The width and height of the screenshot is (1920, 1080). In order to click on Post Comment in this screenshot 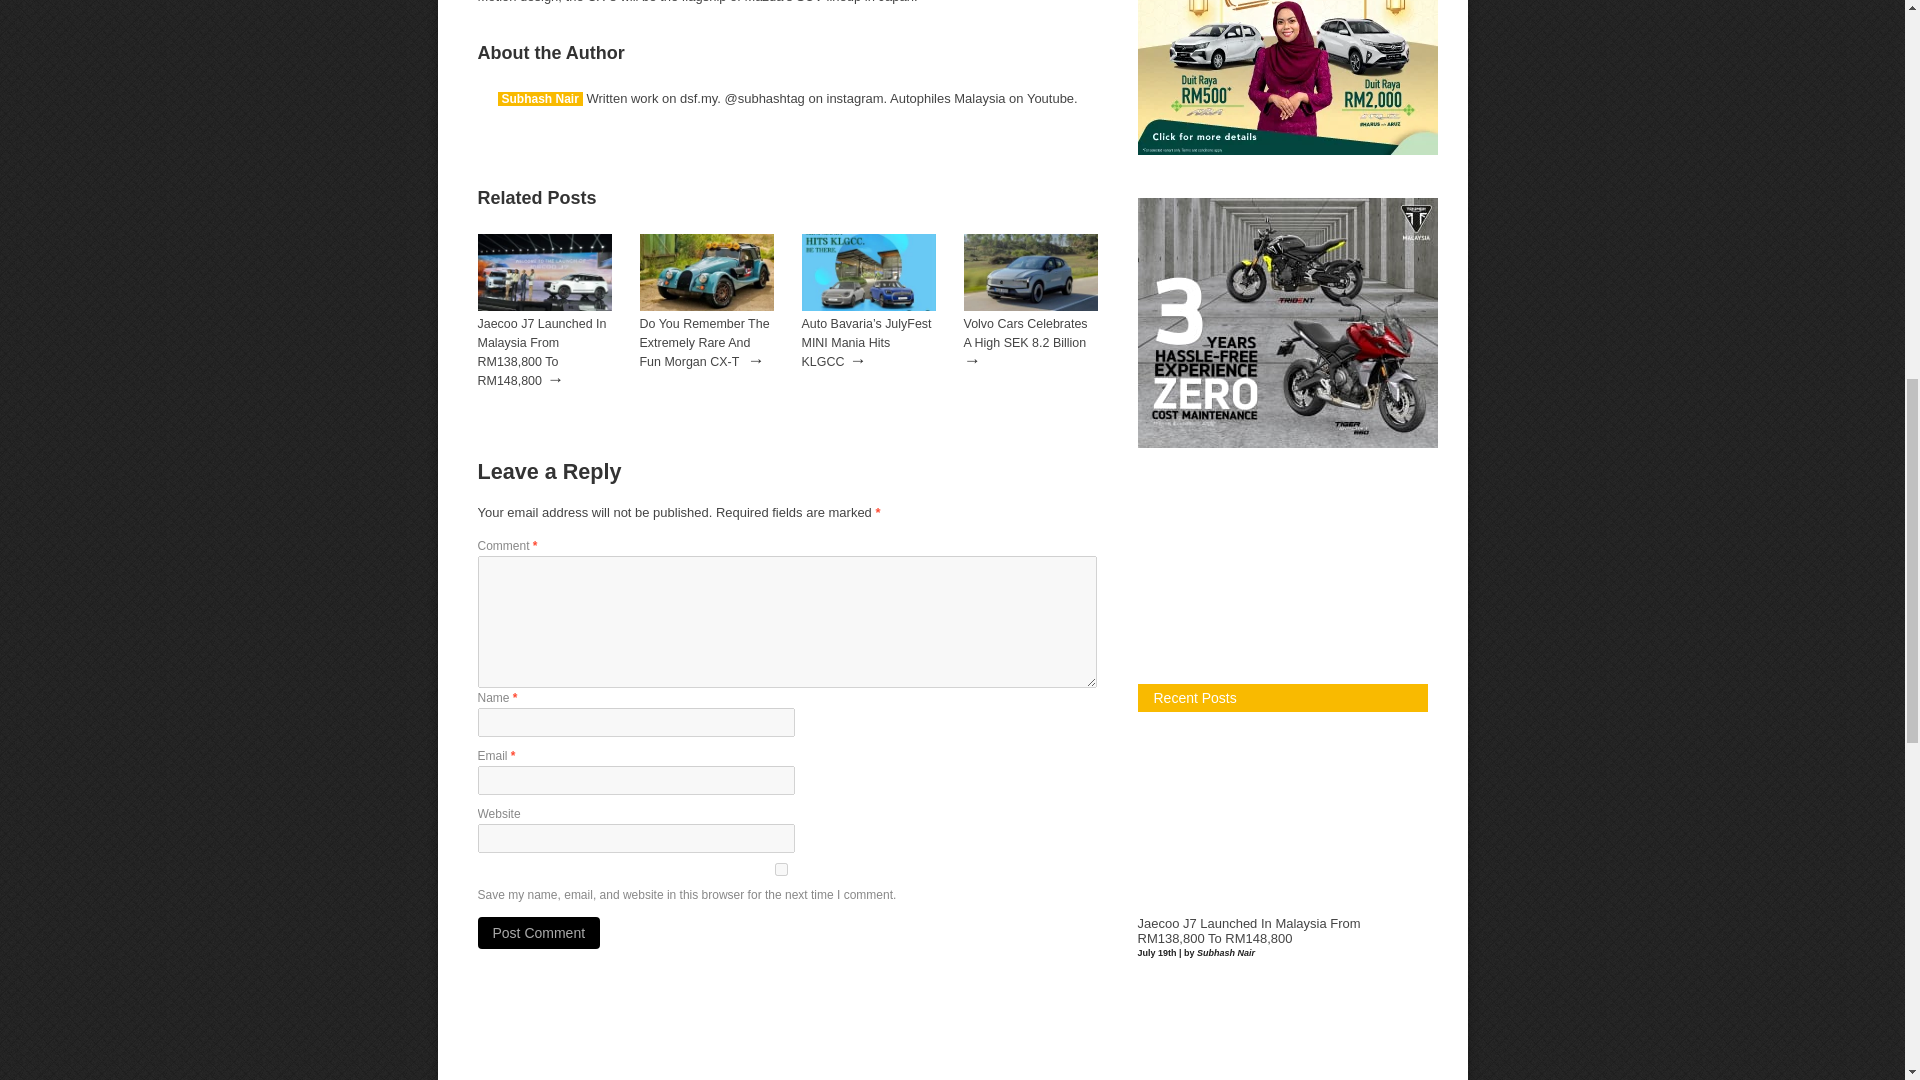, I will do `click(539, 932)`.